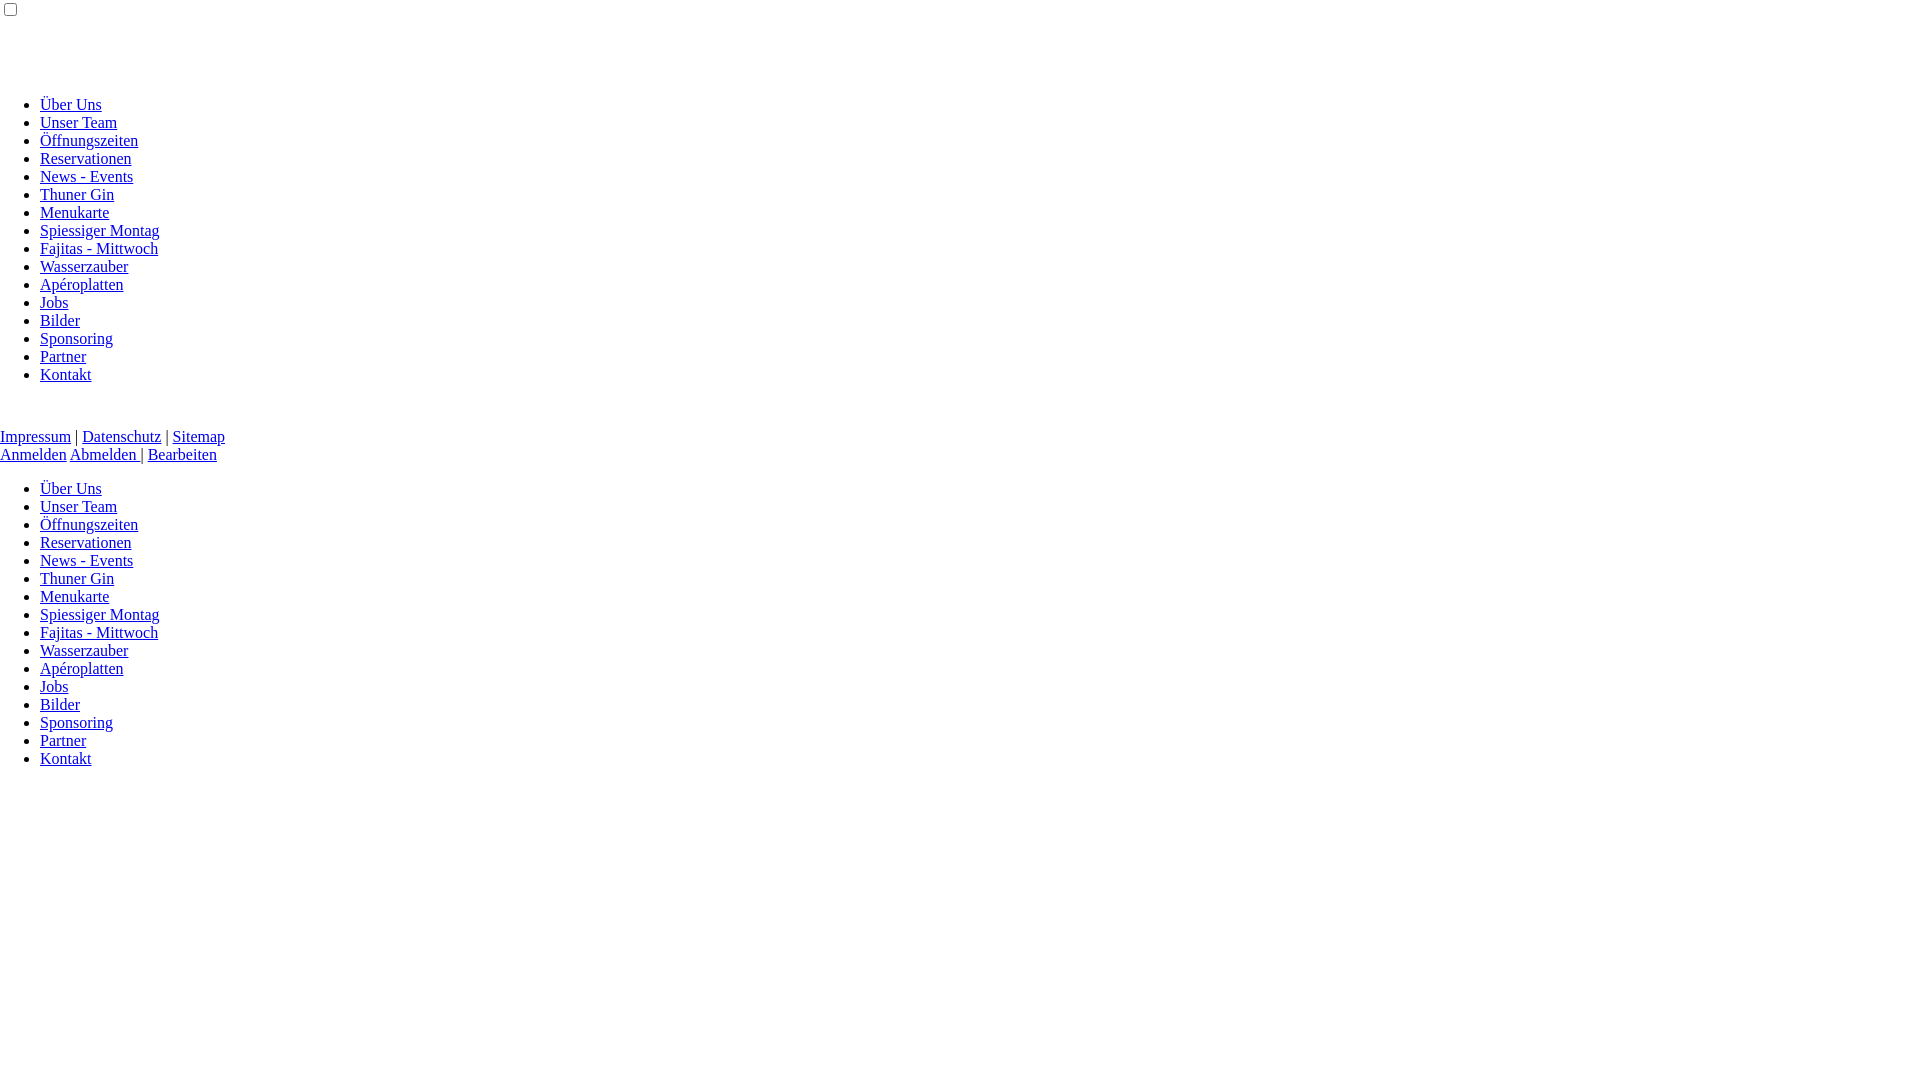  What do you see at coordinates (199, 436) in the screenshot?
I see `Sitemap` at bounding box center [199, 436].